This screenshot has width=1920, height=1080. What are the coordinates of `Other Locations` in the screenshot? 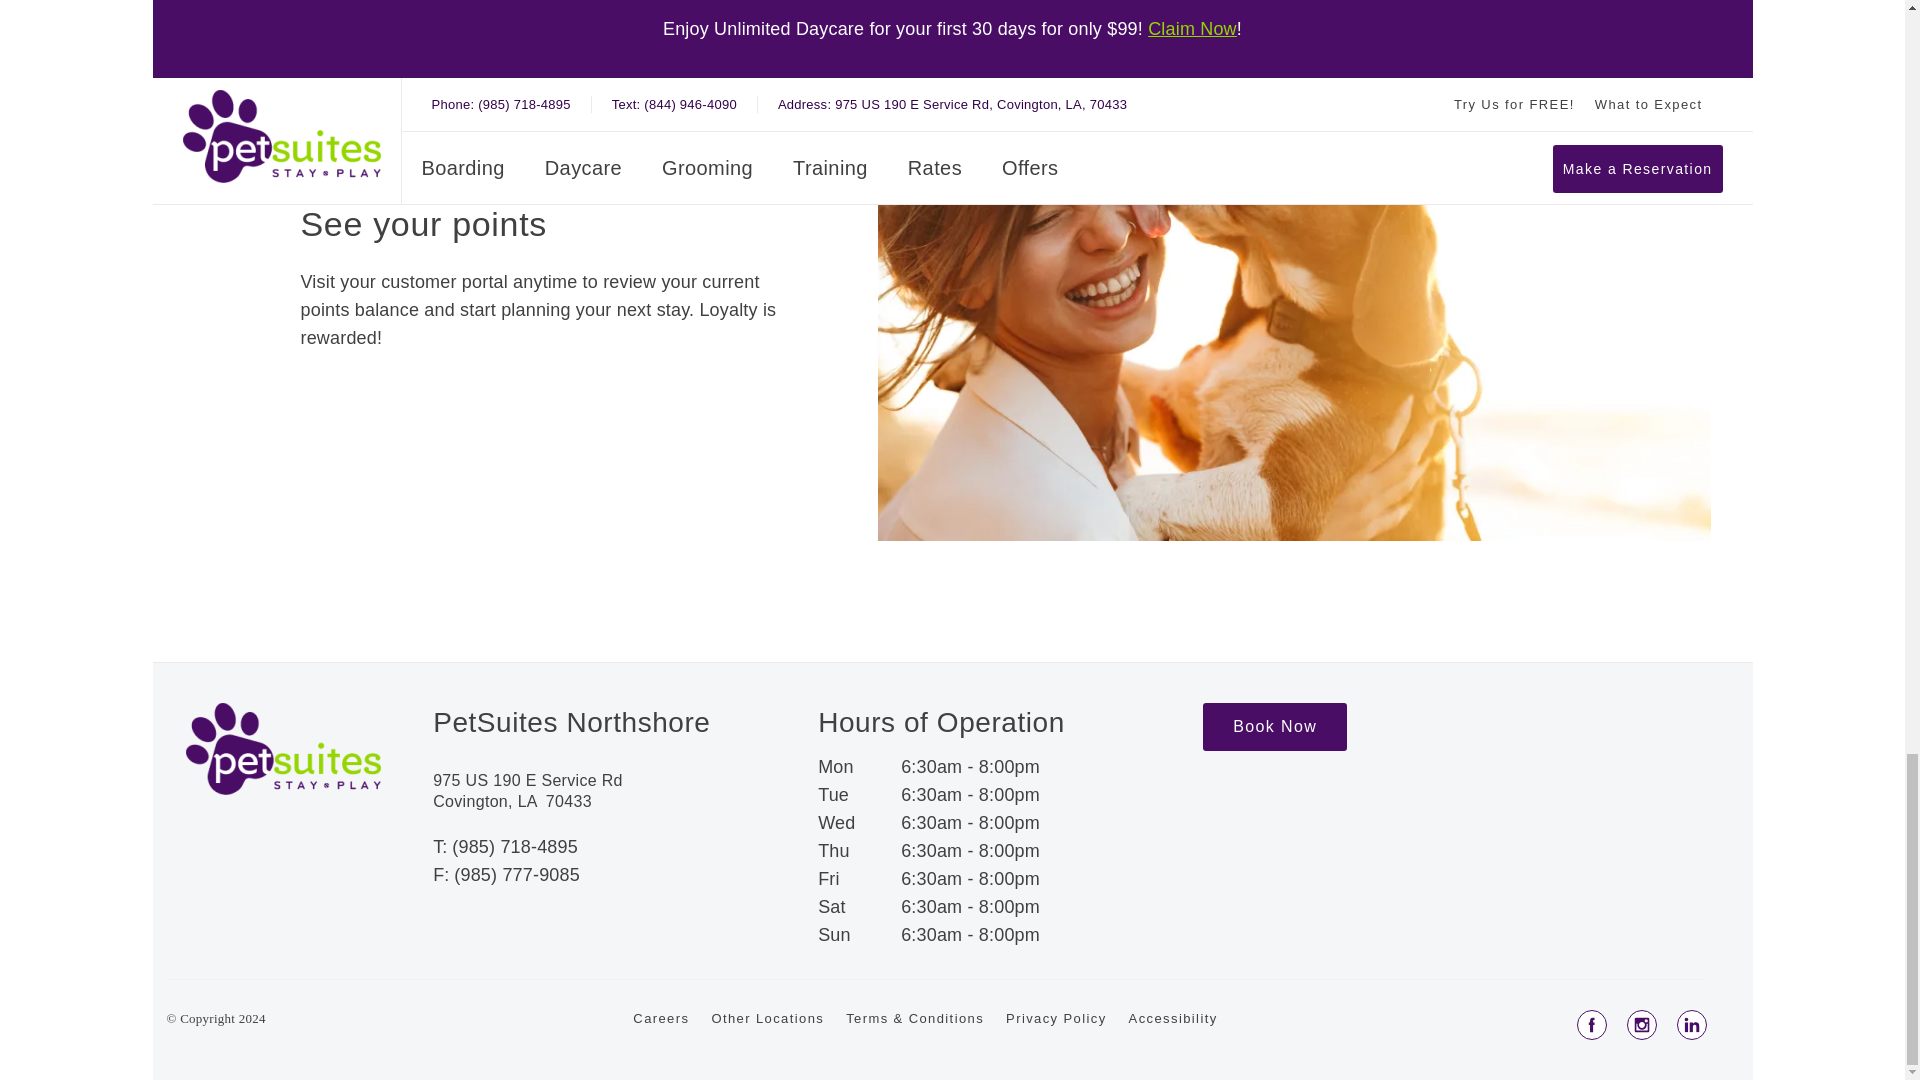 It's located at (766, 1058).